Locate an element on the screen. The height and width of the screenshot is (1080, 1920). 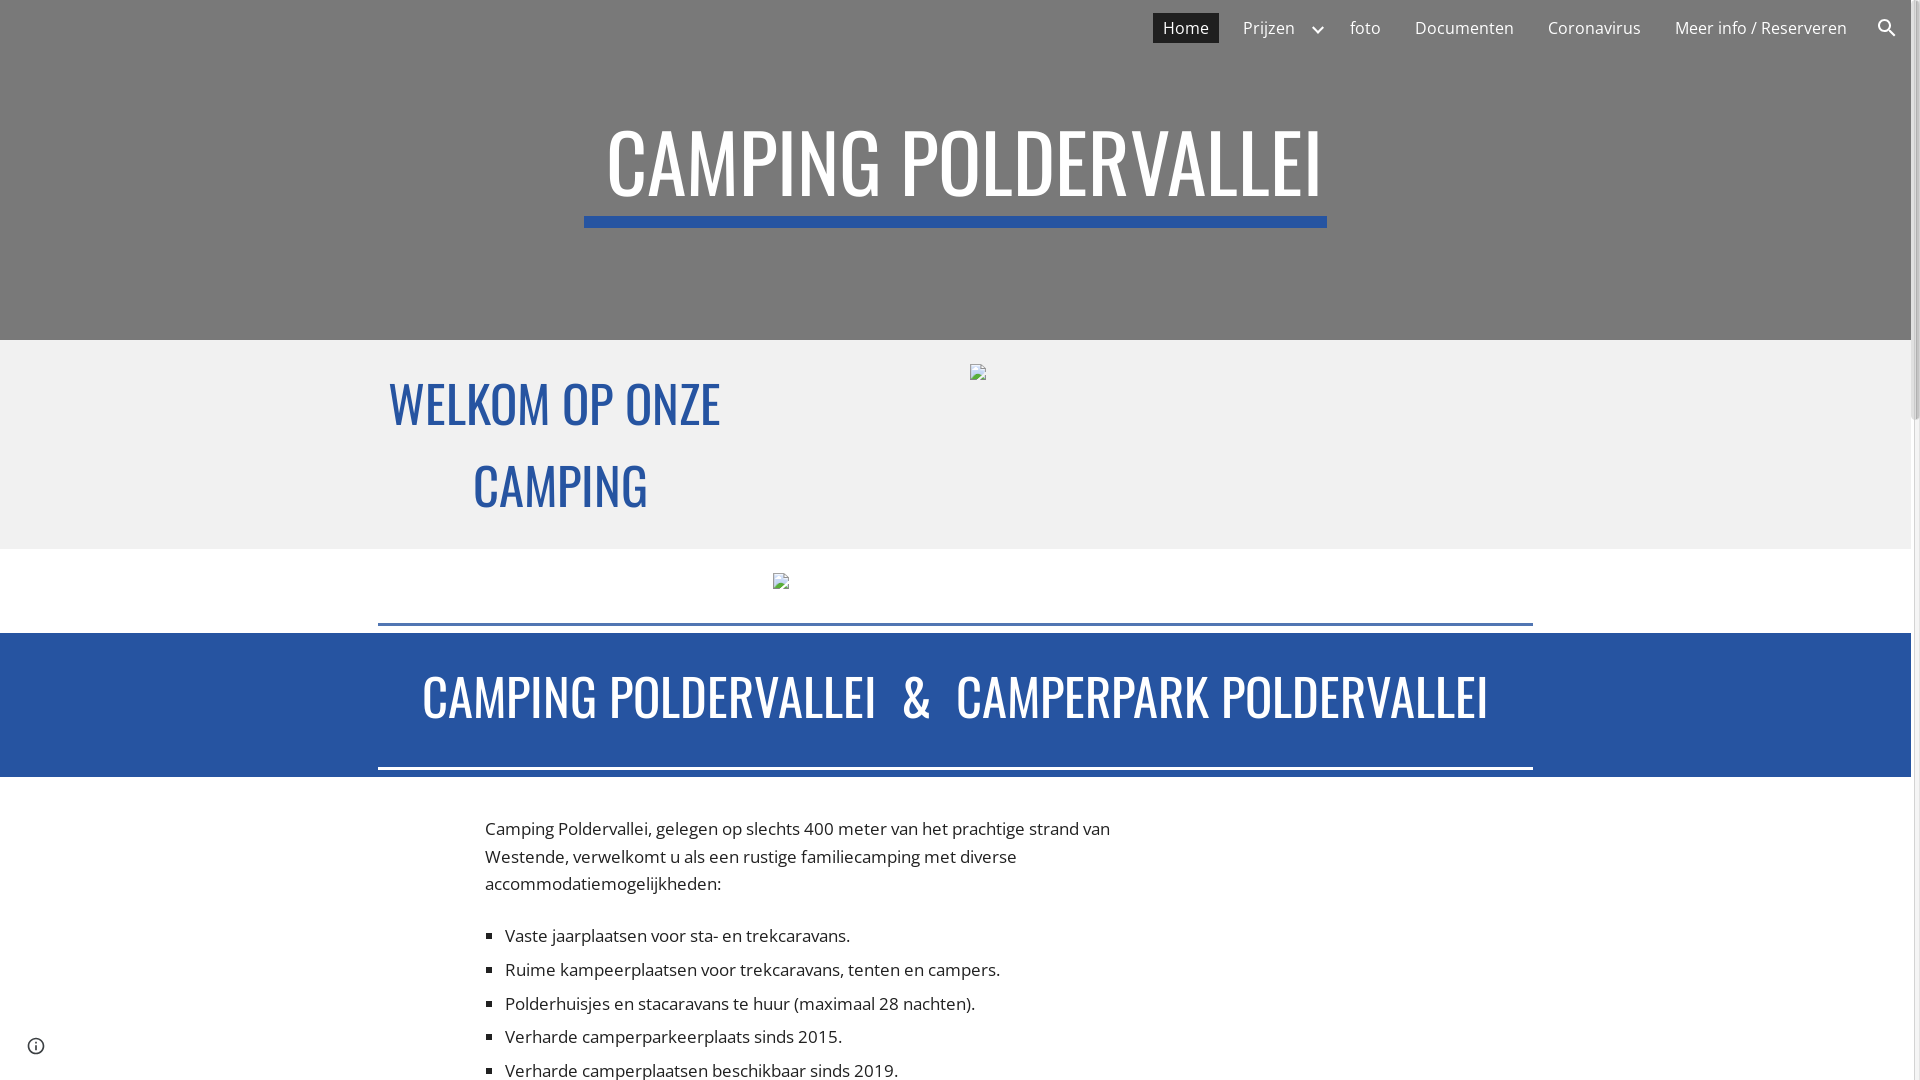
foto is located at coordinates (1366, 28).